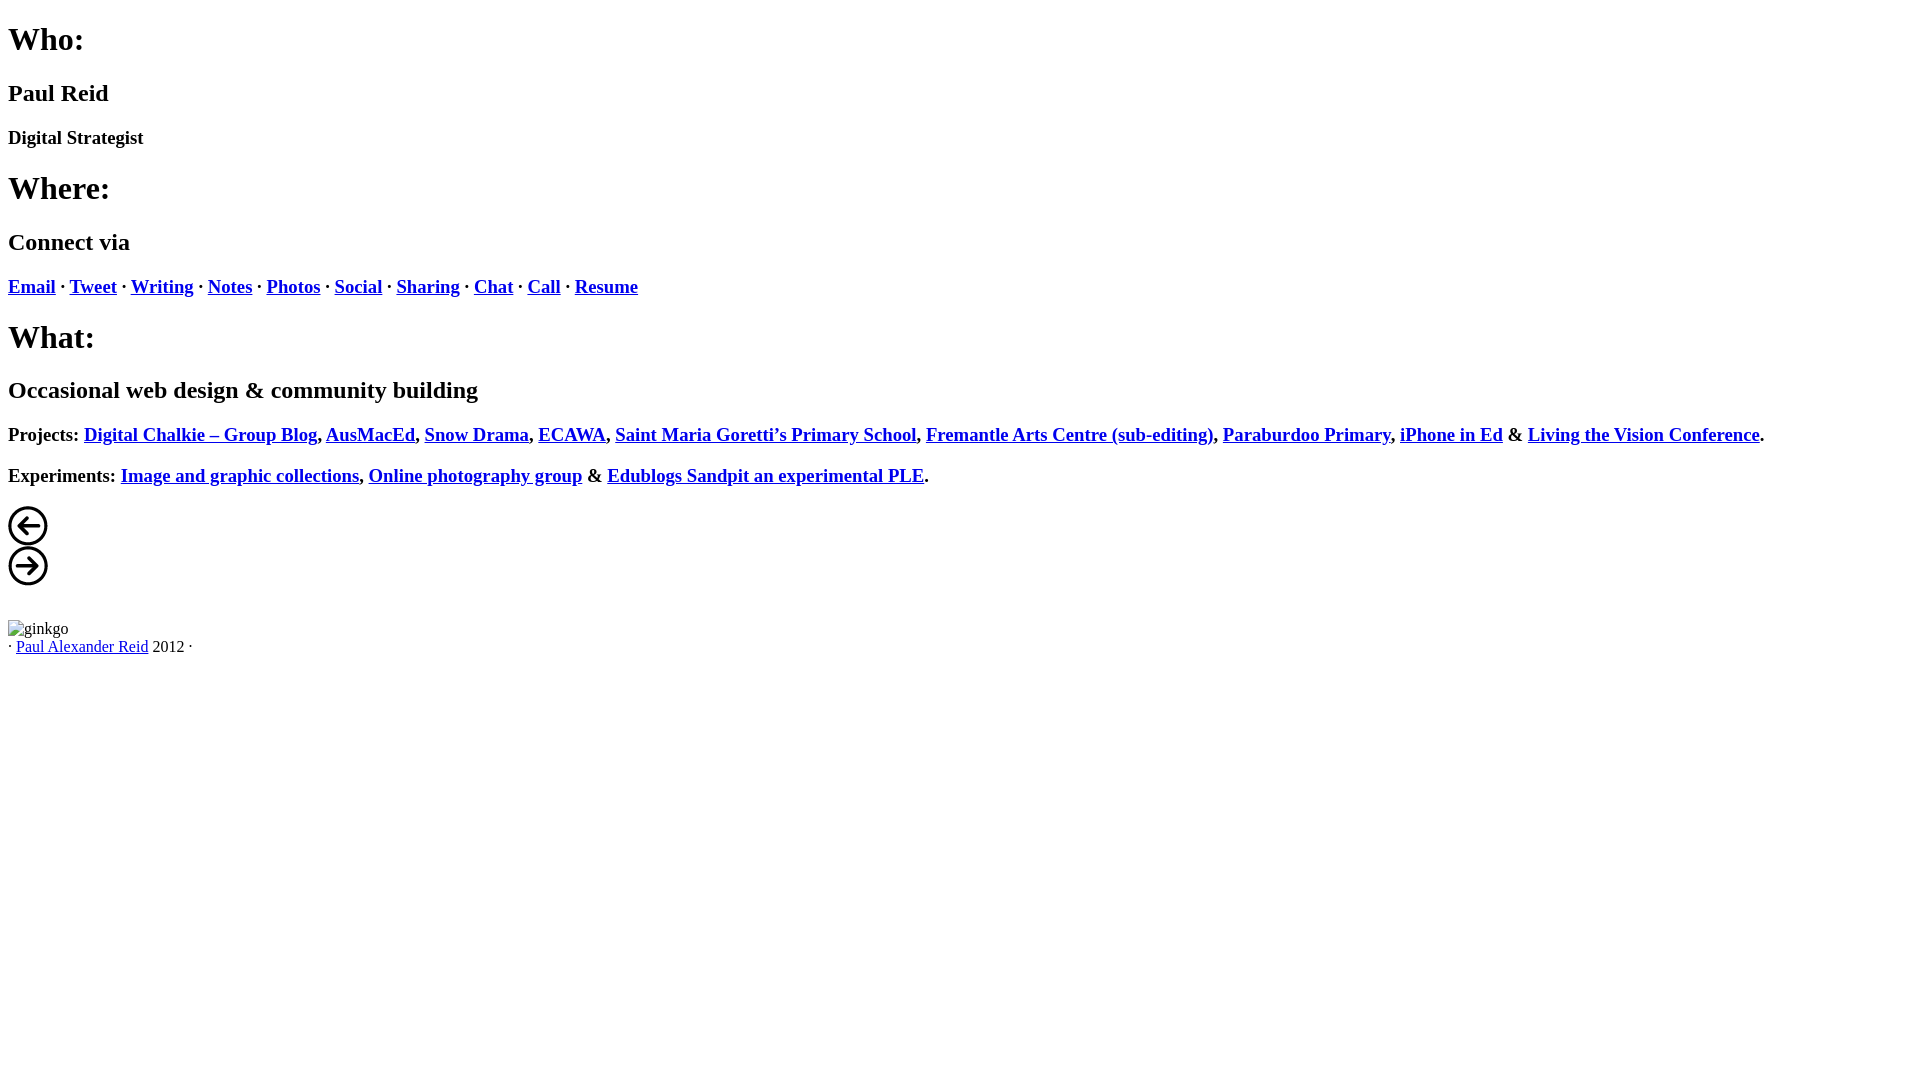 The image size is (1920, 1080). Describe the element at coordinates (82, 646) in the screenshot. I see `Paul Alexander Reid` at that location.